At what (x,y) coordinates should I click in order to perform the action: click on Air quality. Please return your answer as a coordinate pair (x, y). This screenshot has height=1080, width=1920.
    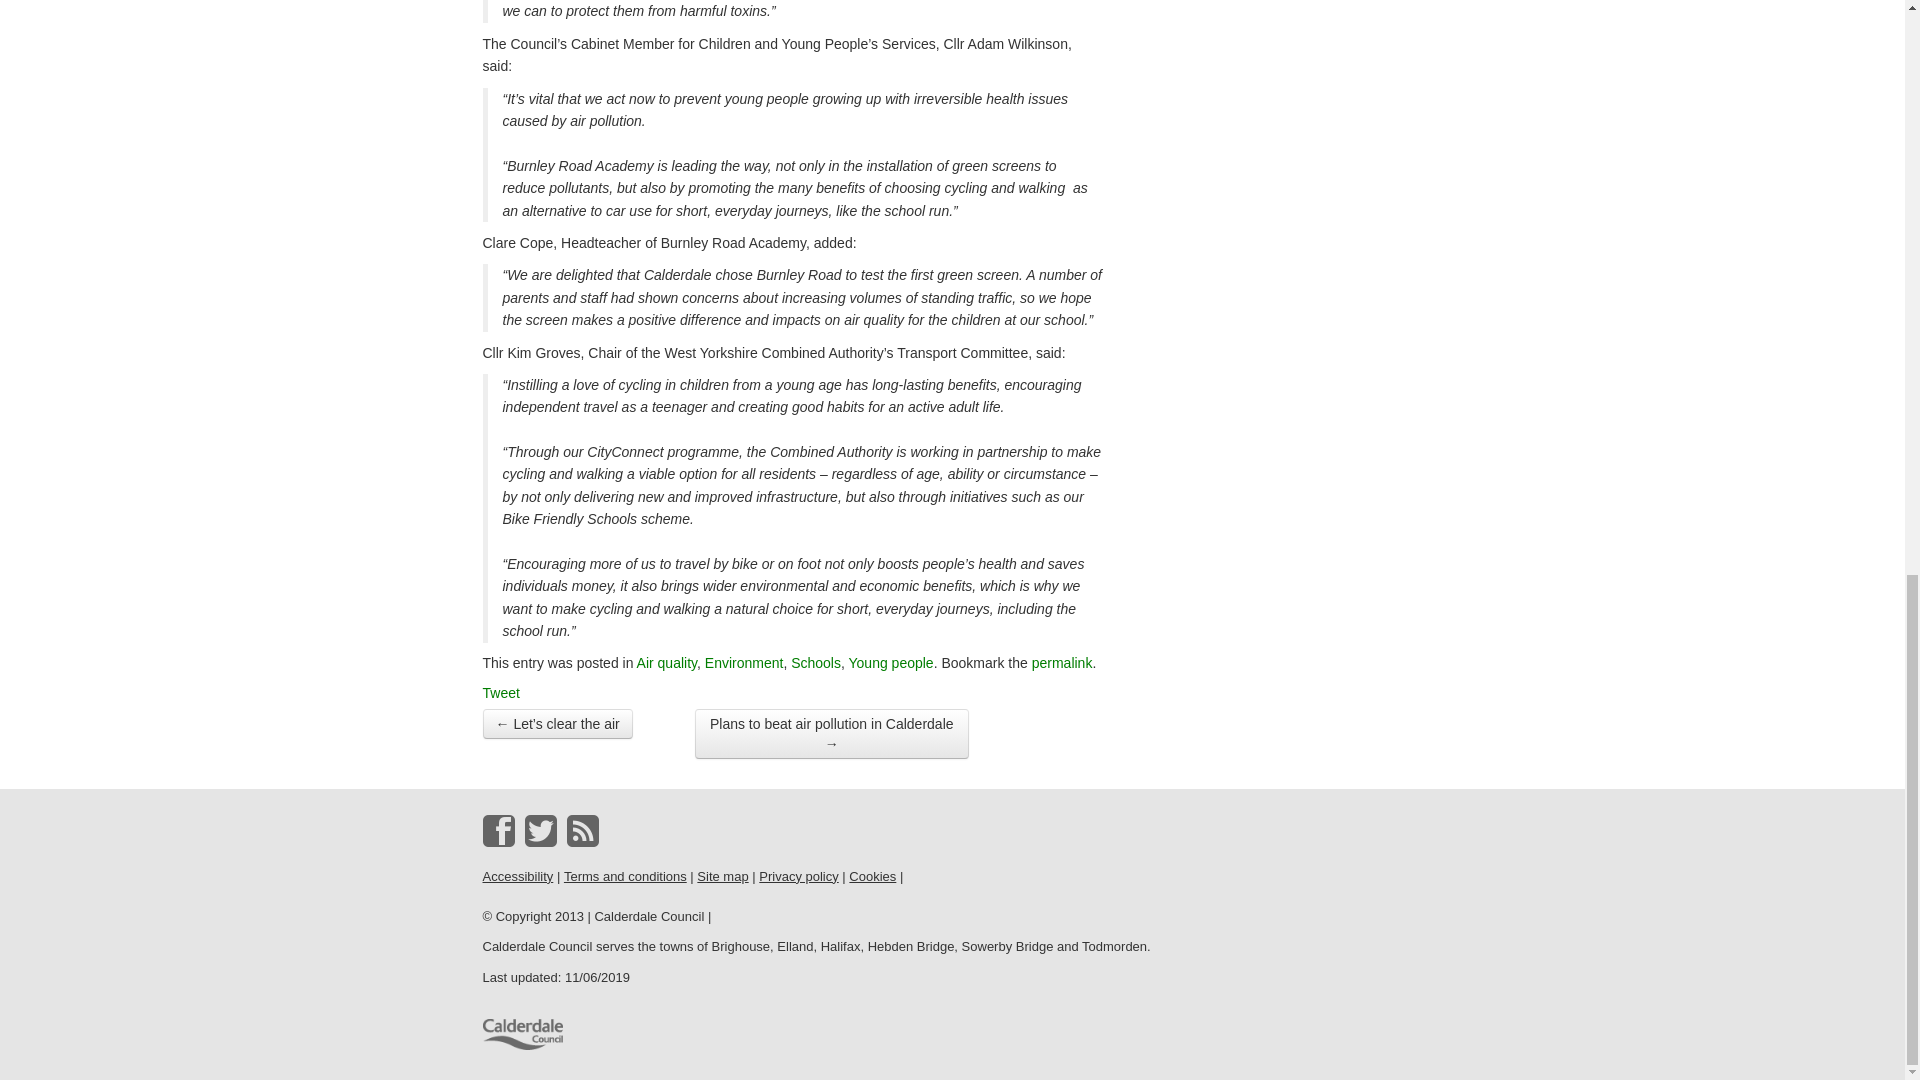
    Looking at the image, I should click on (666, 662).